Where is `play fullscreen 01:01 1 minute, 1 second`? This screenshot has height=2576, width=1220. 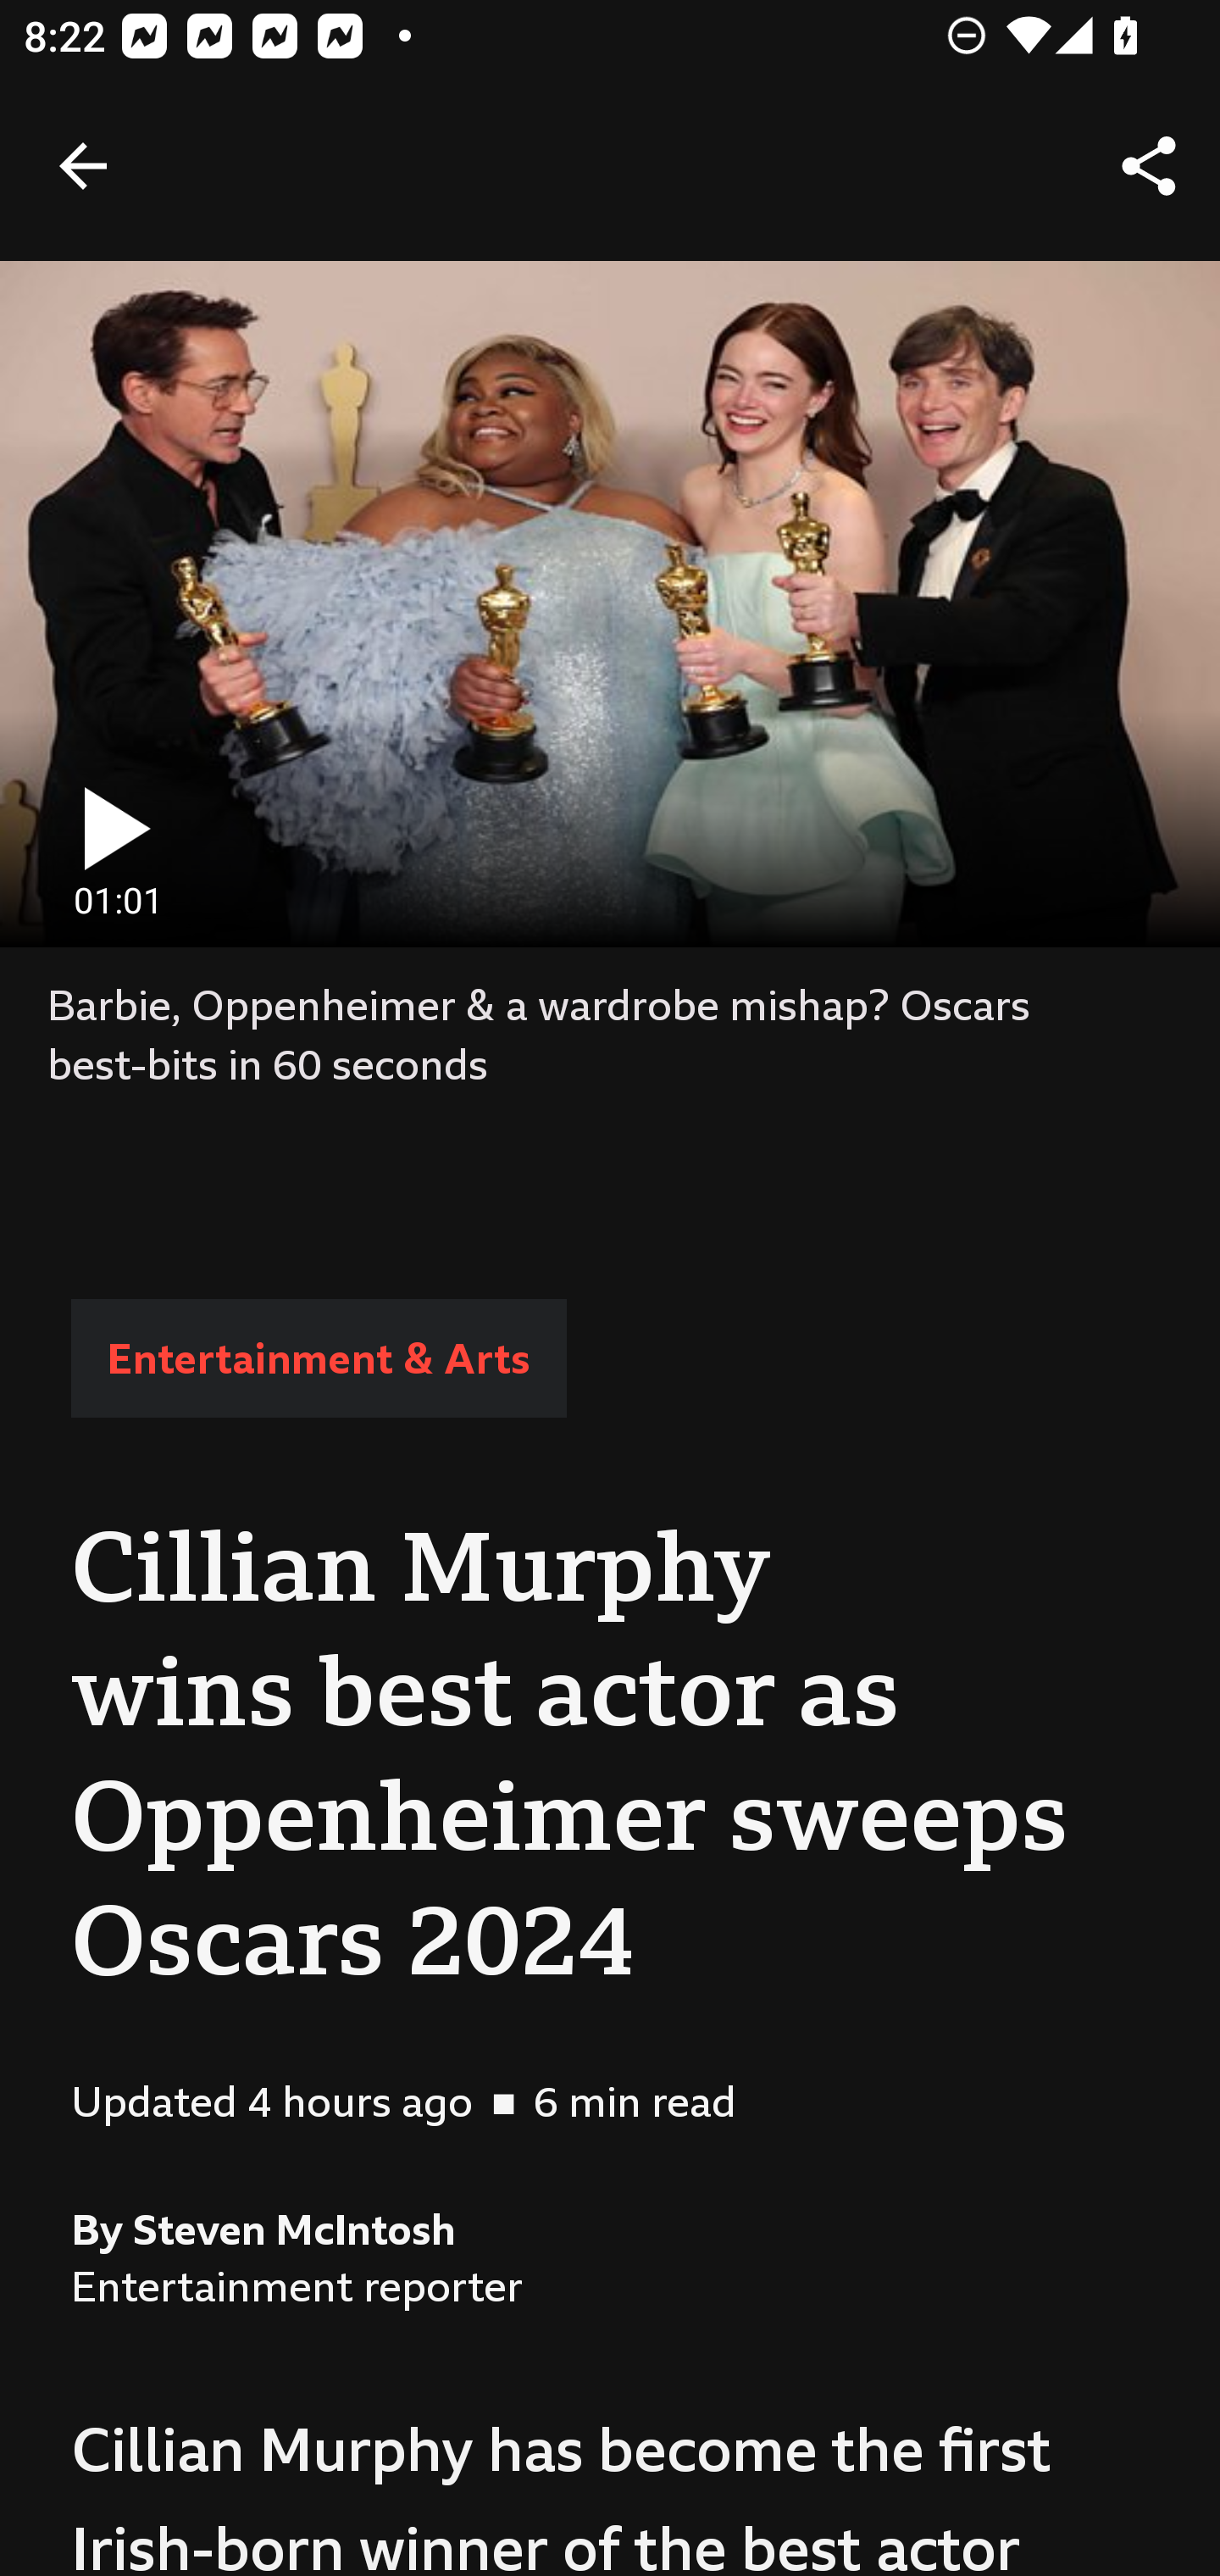
play fullscreen 01:01 1 minute, 1 second is located at coordinates (610, 603).